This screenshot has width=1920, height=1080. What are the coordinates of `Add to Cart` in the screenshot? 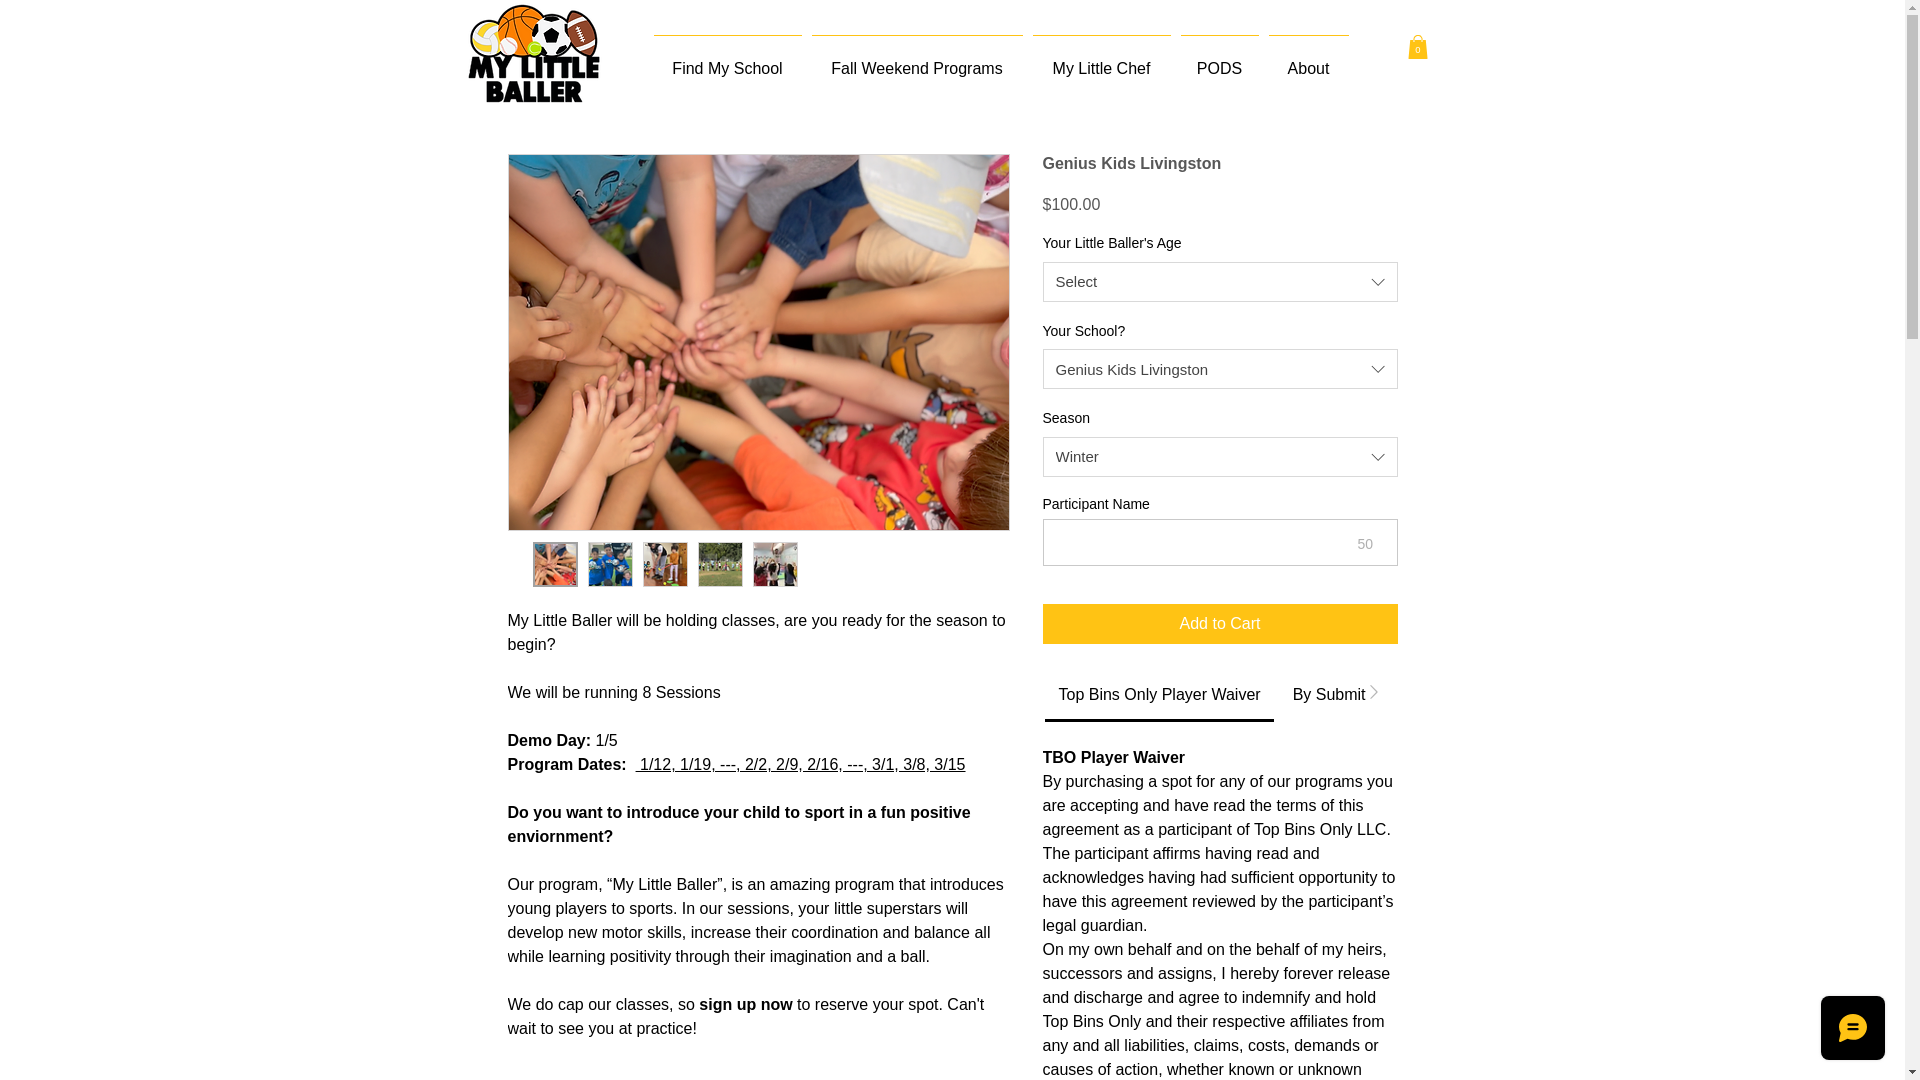 It's located at (1220, 623).